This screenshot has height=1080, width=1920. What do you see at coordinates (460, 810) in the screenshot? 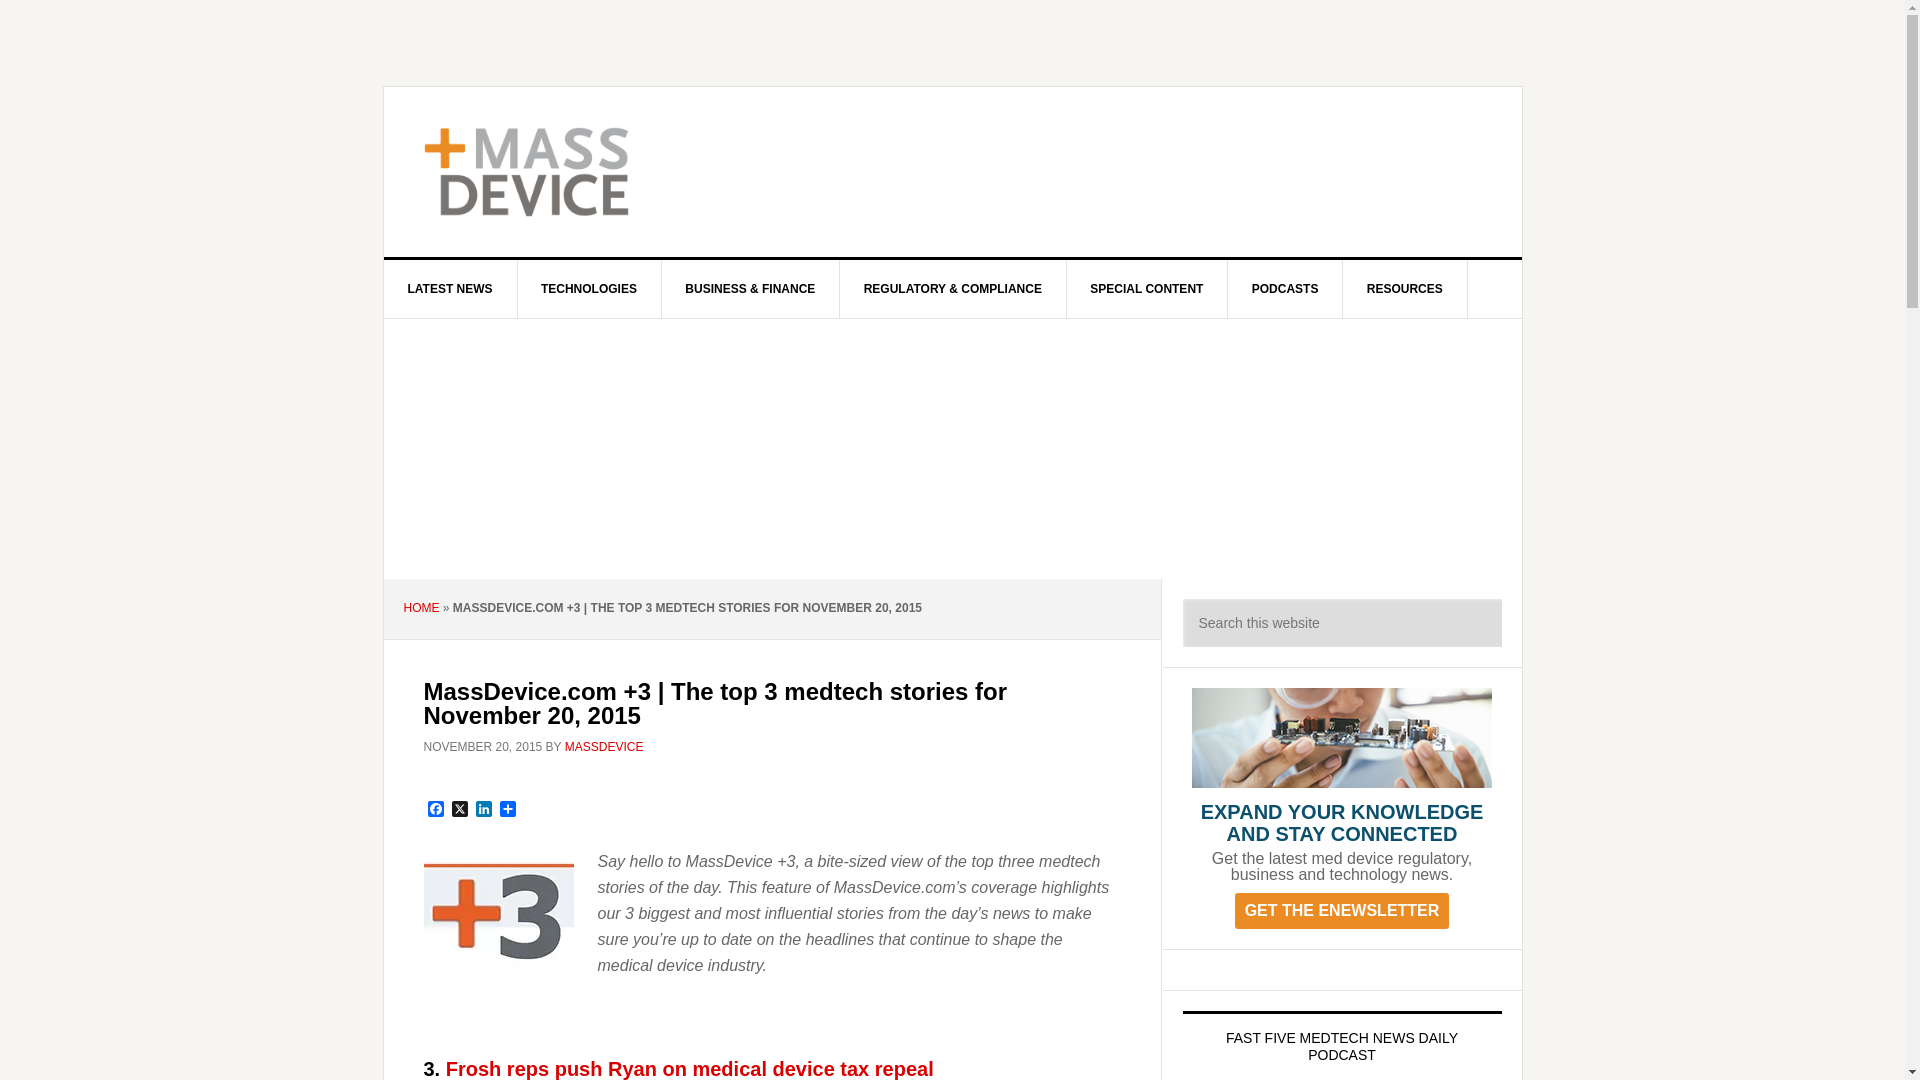
I see `X` at bounding box center [460, 810].